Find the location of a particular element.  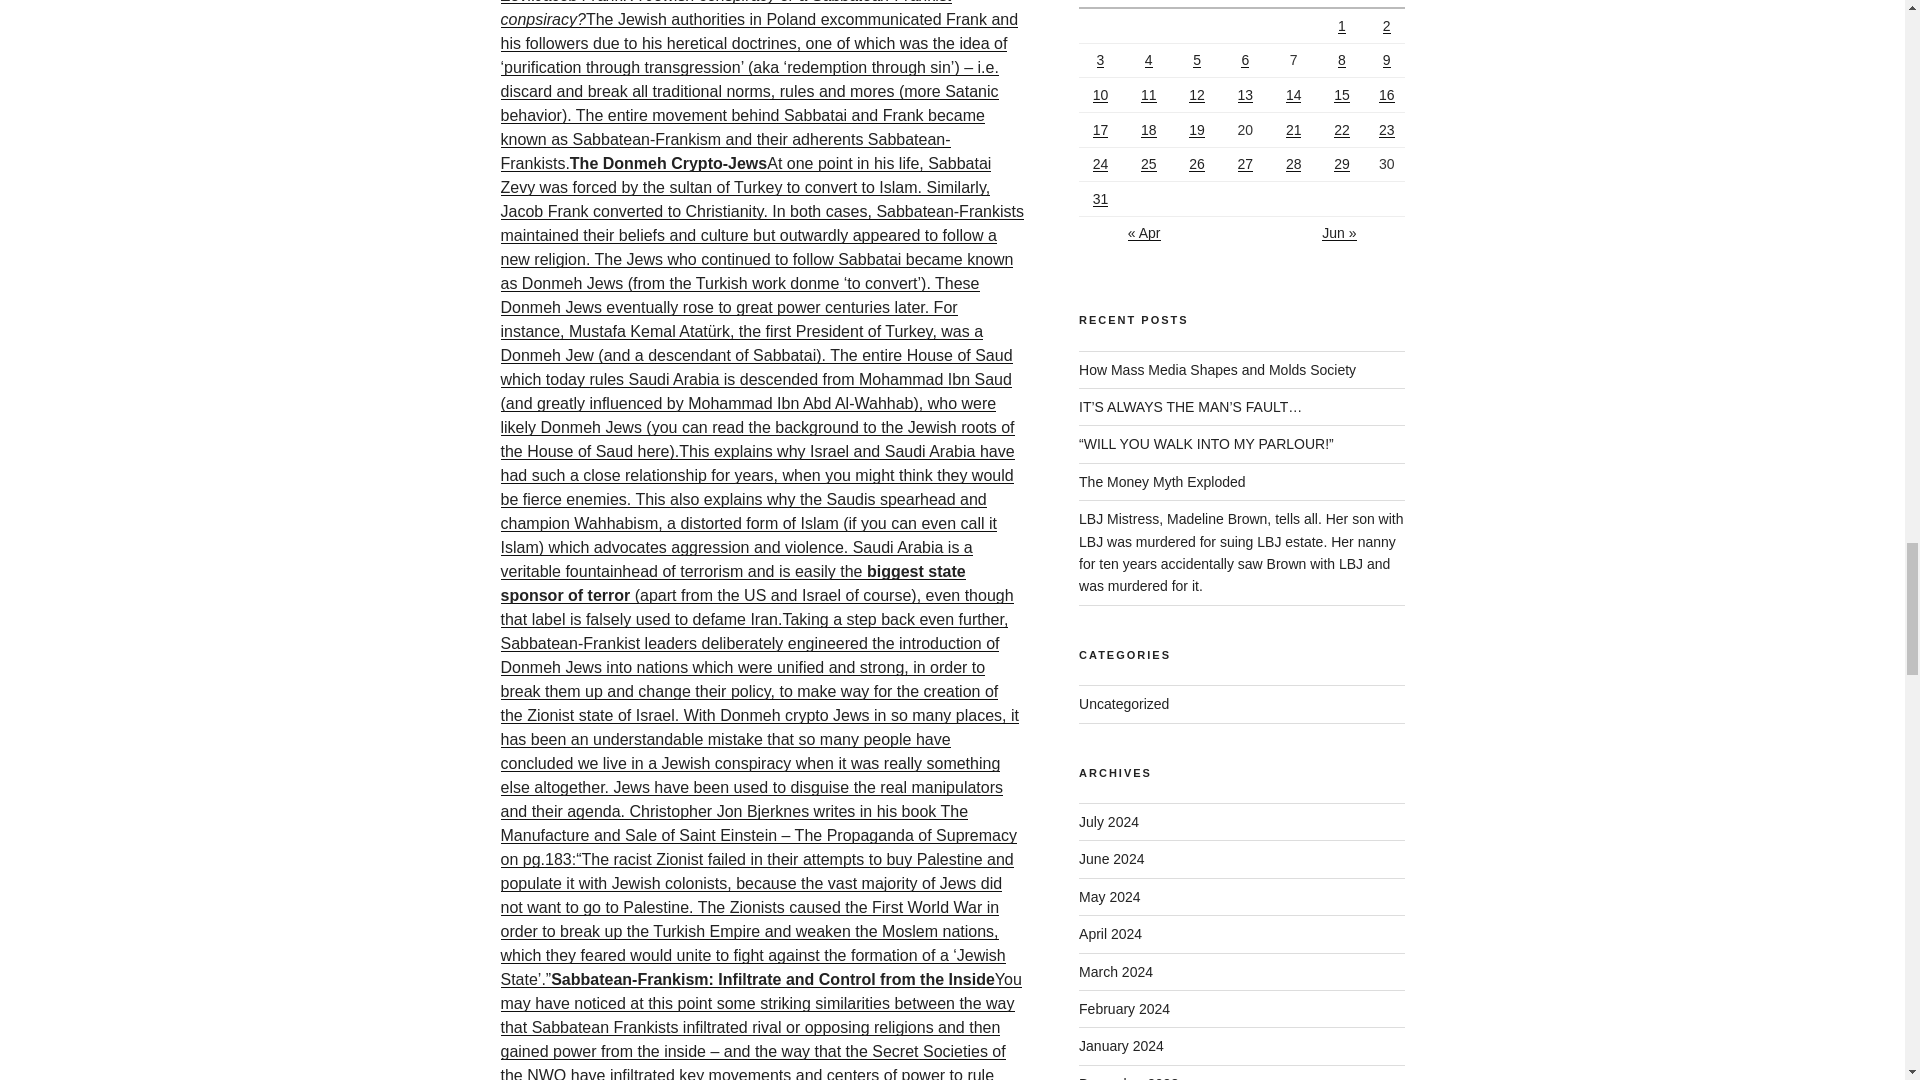

Friday is located at coordinates (1296, 4).